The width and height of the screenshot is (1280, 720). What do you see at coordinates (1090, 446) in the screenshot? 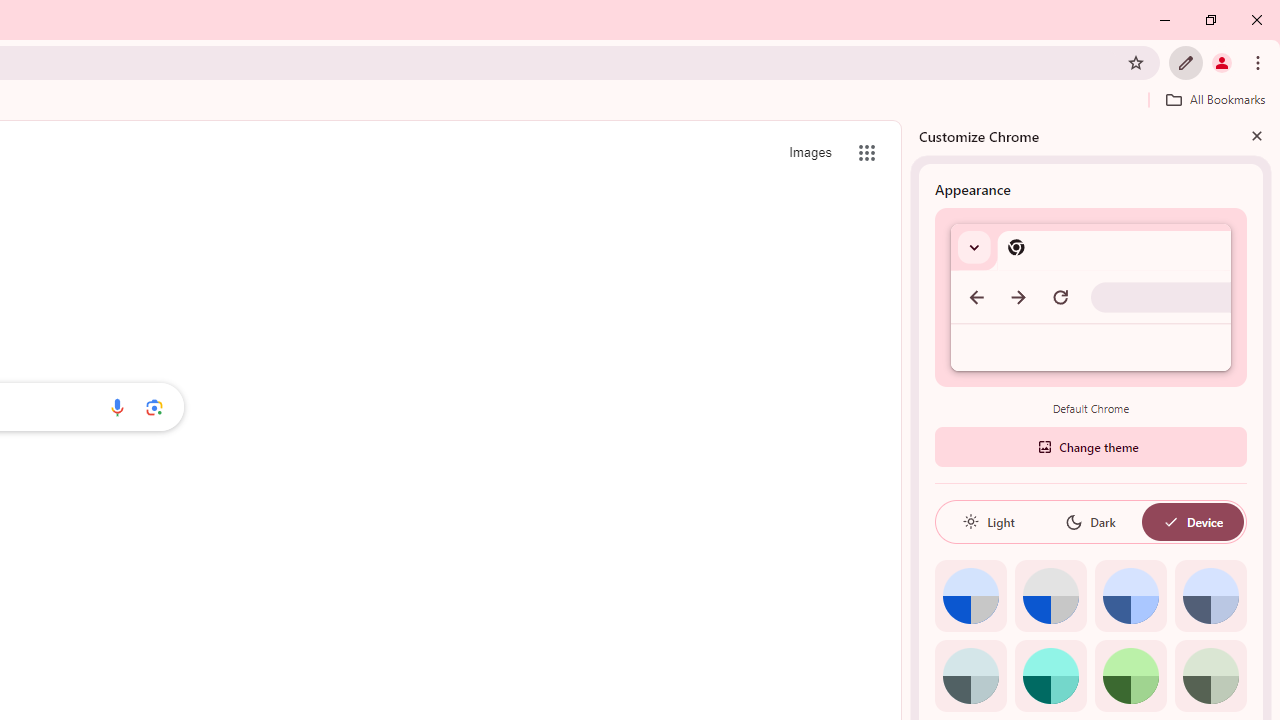
I see `Change theme` at bounding box center [1090, 446].